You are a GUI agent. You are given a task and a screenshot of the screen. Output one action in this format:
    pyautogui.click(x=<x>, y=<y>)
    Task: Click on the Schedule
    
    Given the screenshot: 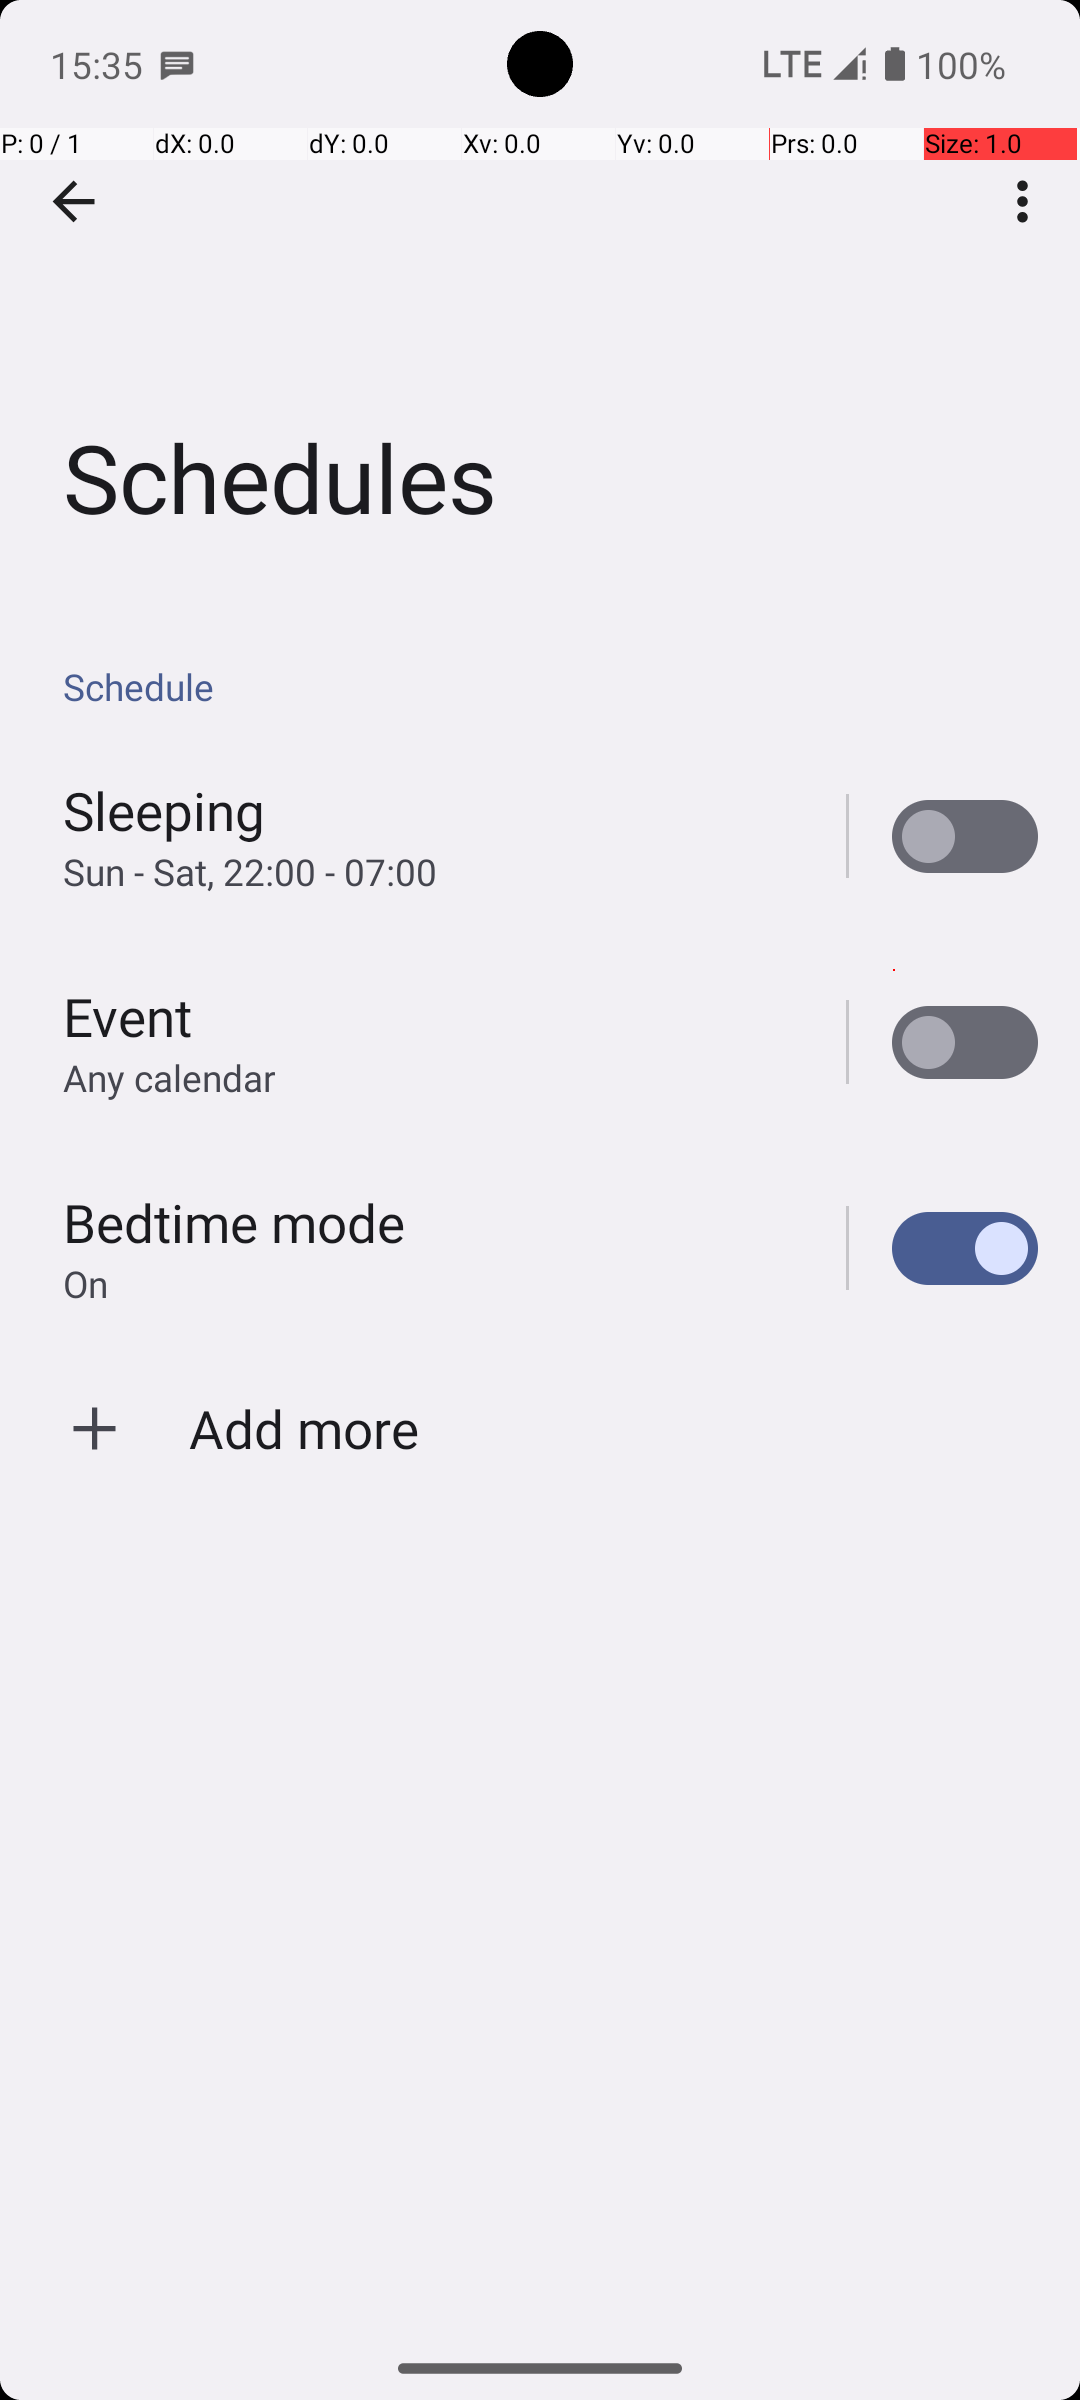 What is the action you would take?
    pyautogui.click(x=550, y=686)
    